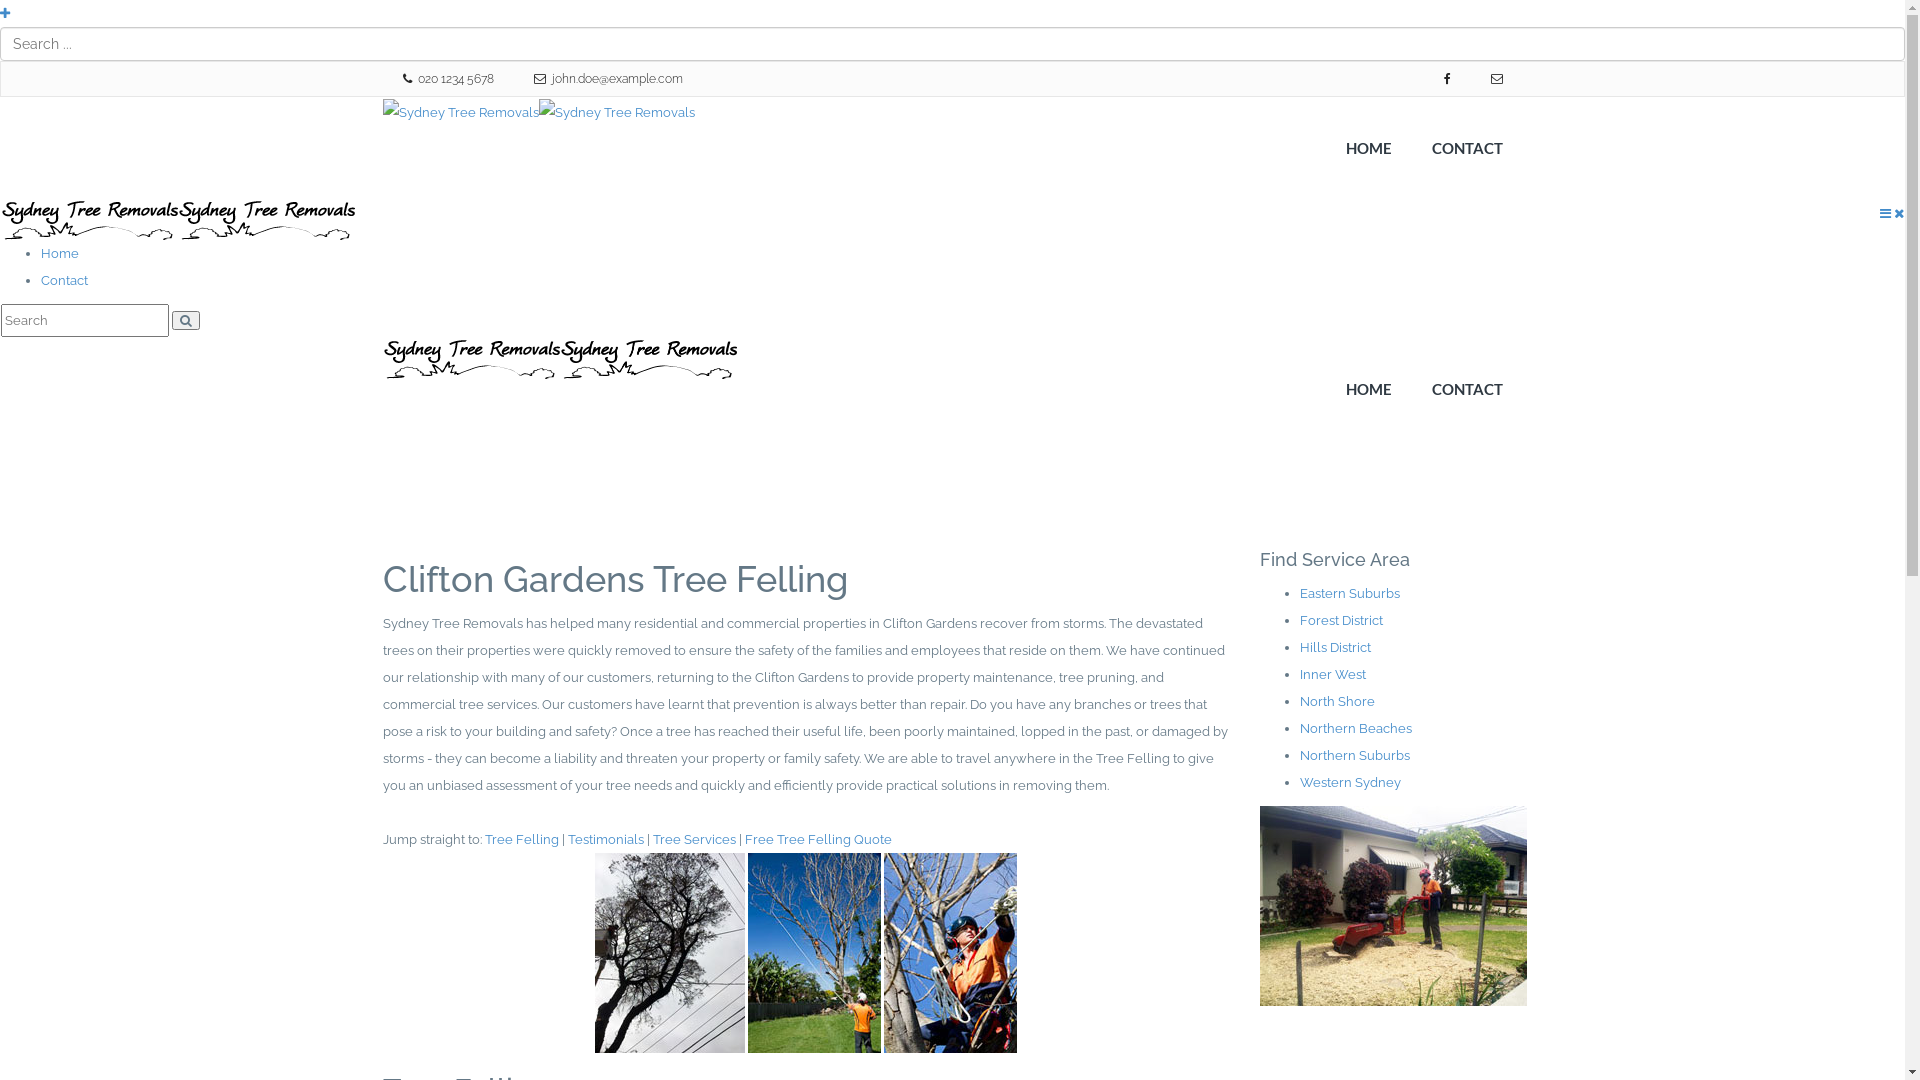 The width and height of the screenshot is (1920, 1080). Describe the element at coordinates (521, 840) in the screenshot. I see `Tree Felling` at that location.